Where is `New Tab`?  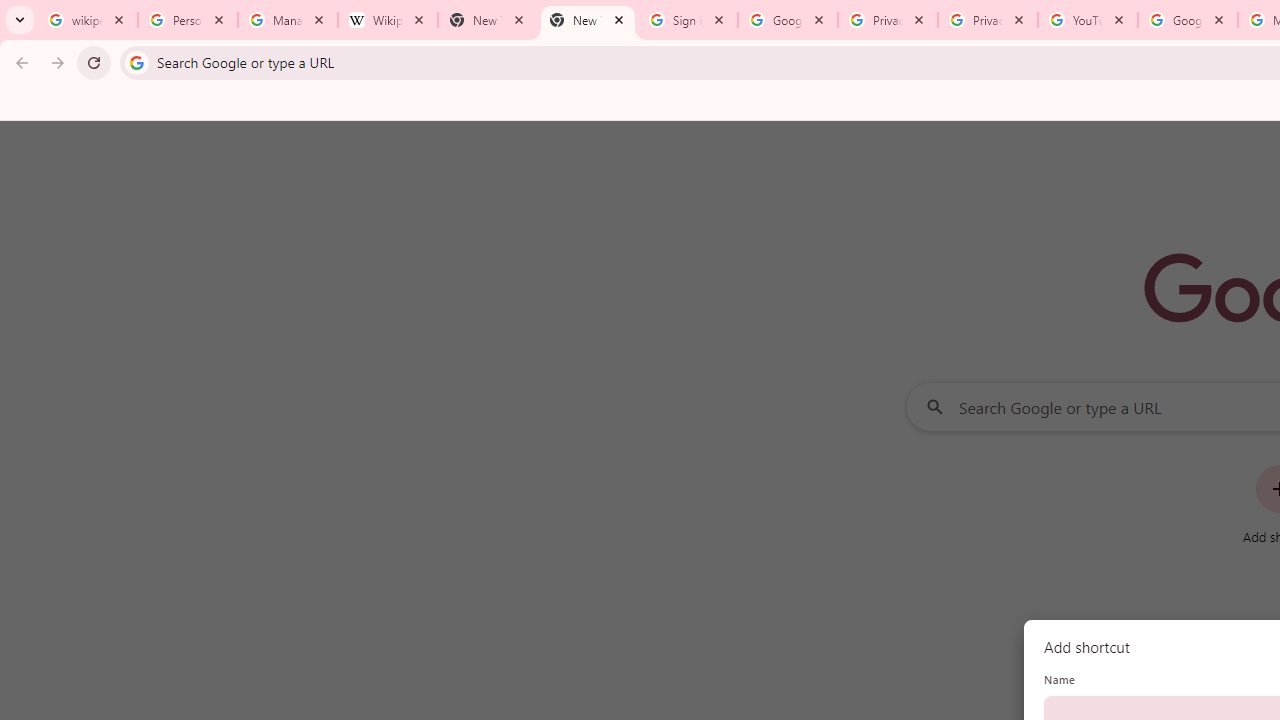 New Tab is located at coordinates (587, 20).